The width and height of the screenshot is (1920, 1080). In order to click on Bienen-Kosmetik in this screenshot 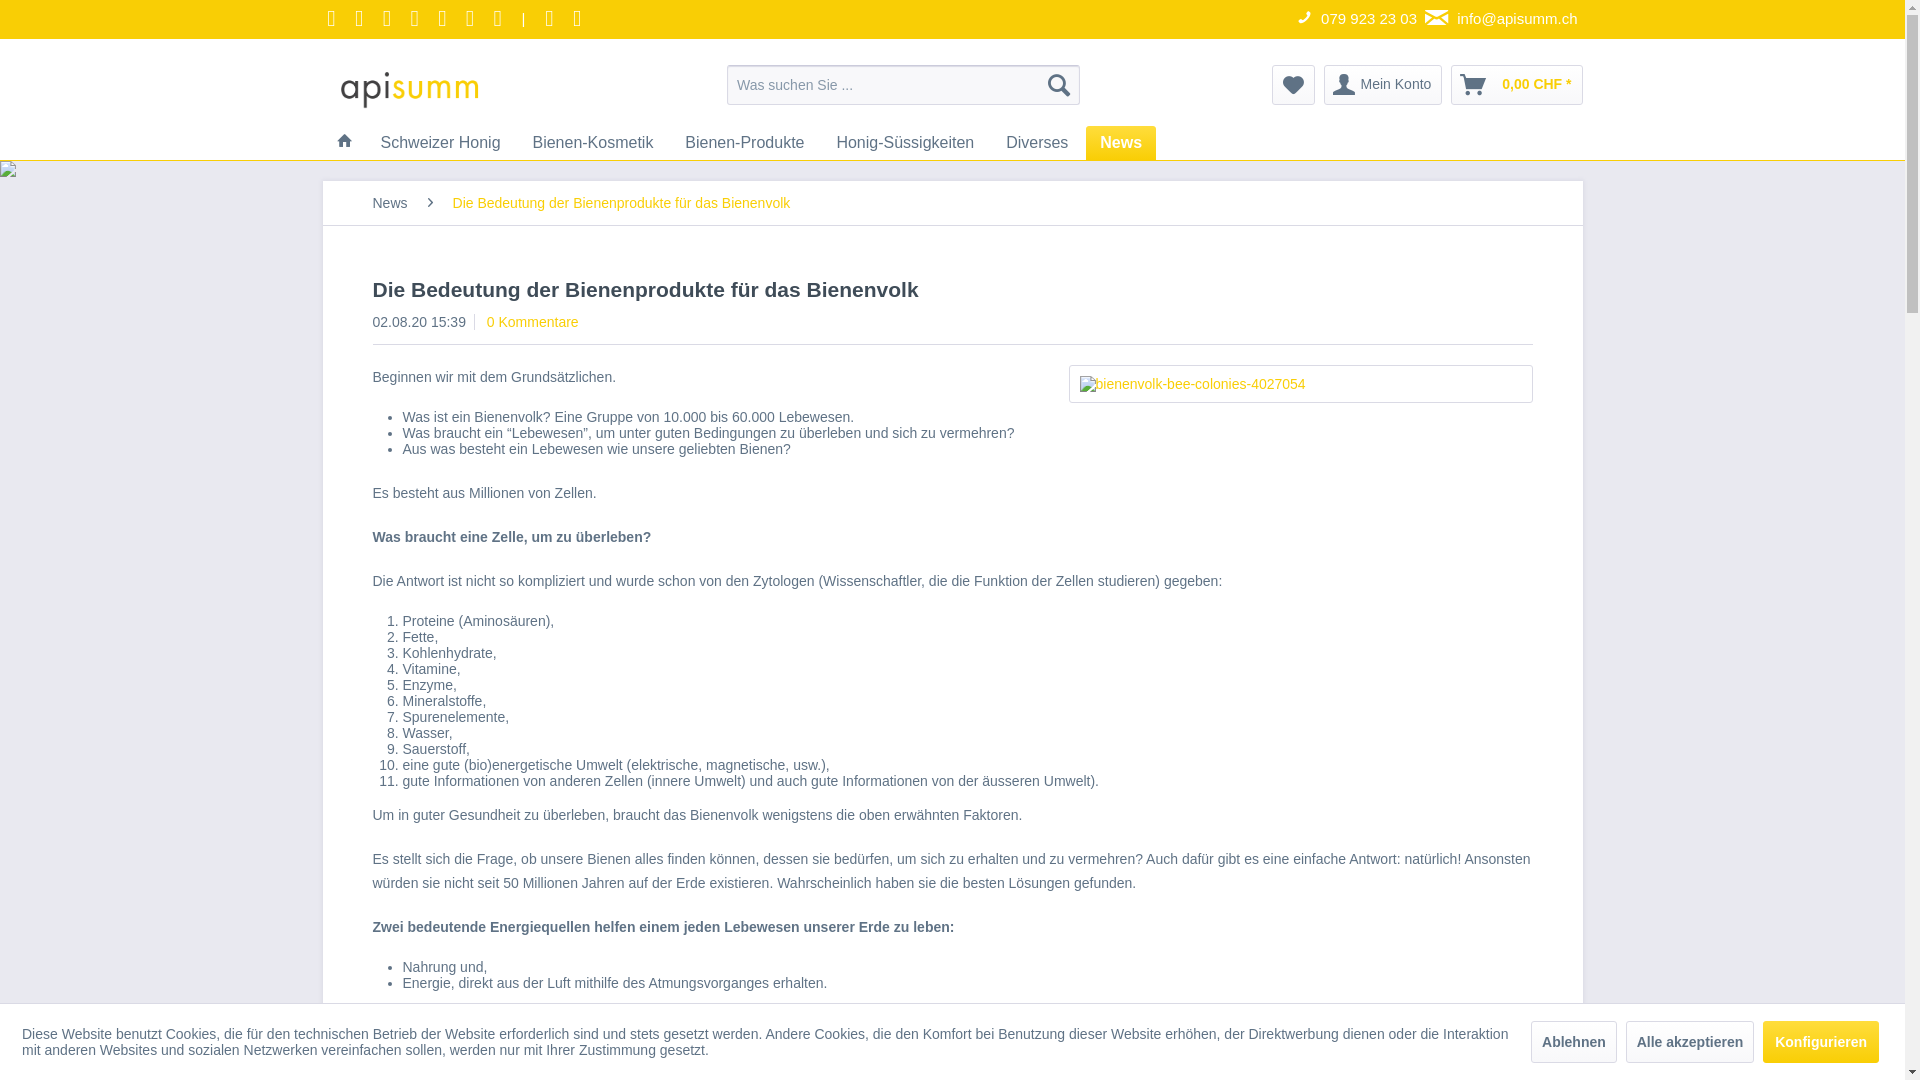, I will do `click(592, 143)`.